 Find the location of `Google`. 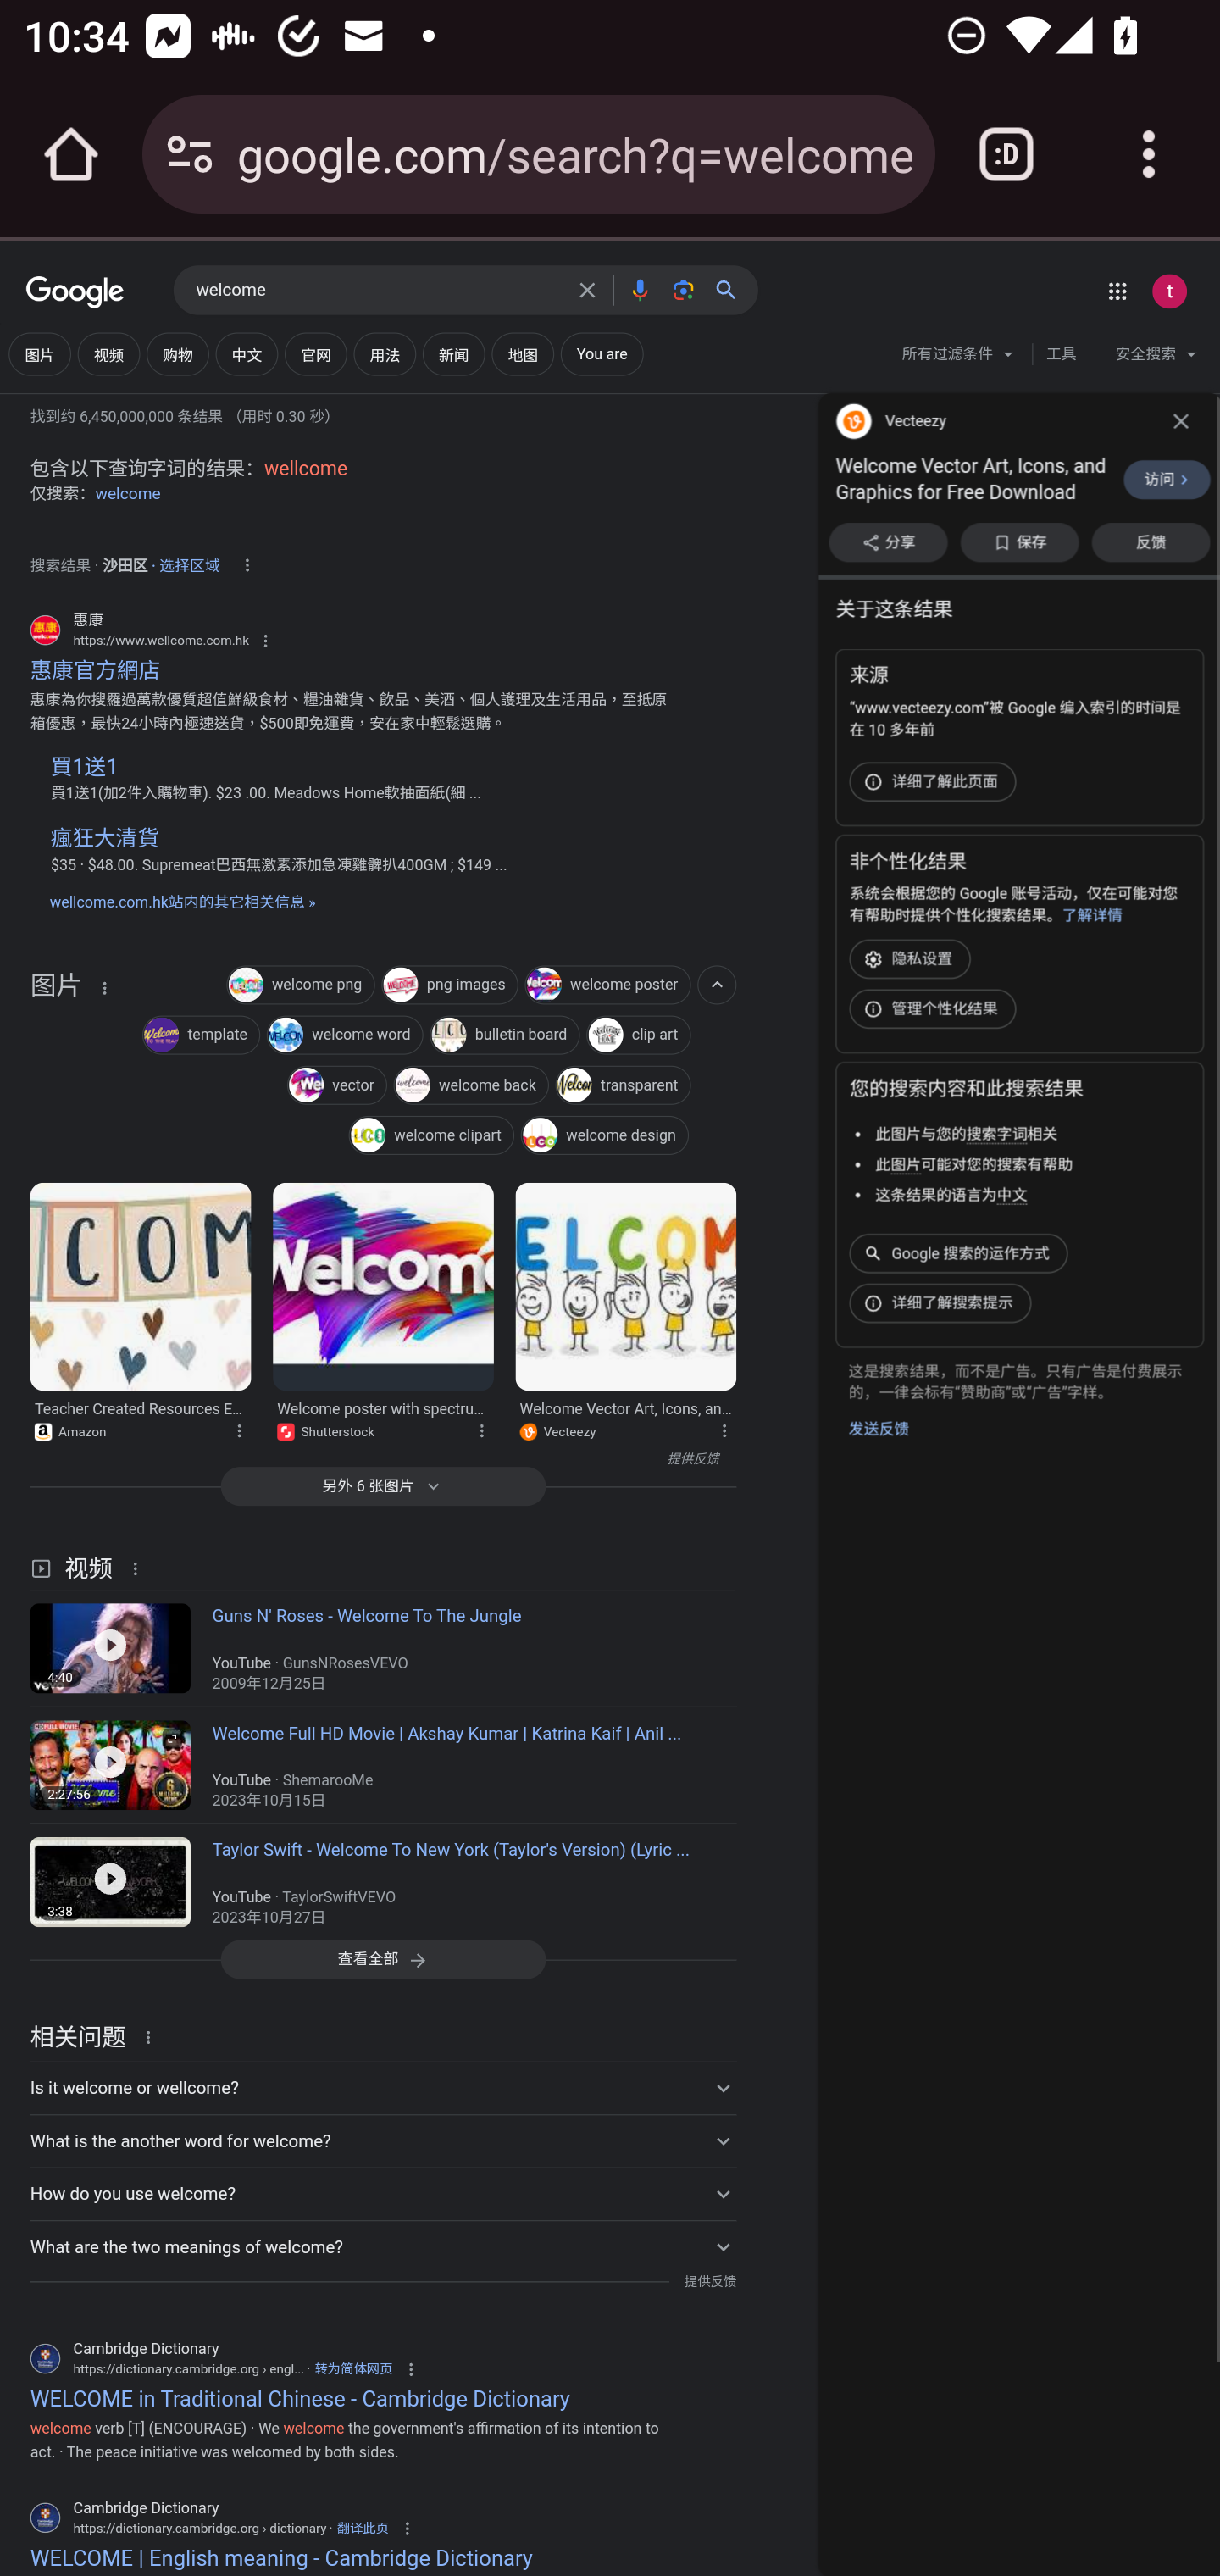

Google is located at coordinates (75, 293).